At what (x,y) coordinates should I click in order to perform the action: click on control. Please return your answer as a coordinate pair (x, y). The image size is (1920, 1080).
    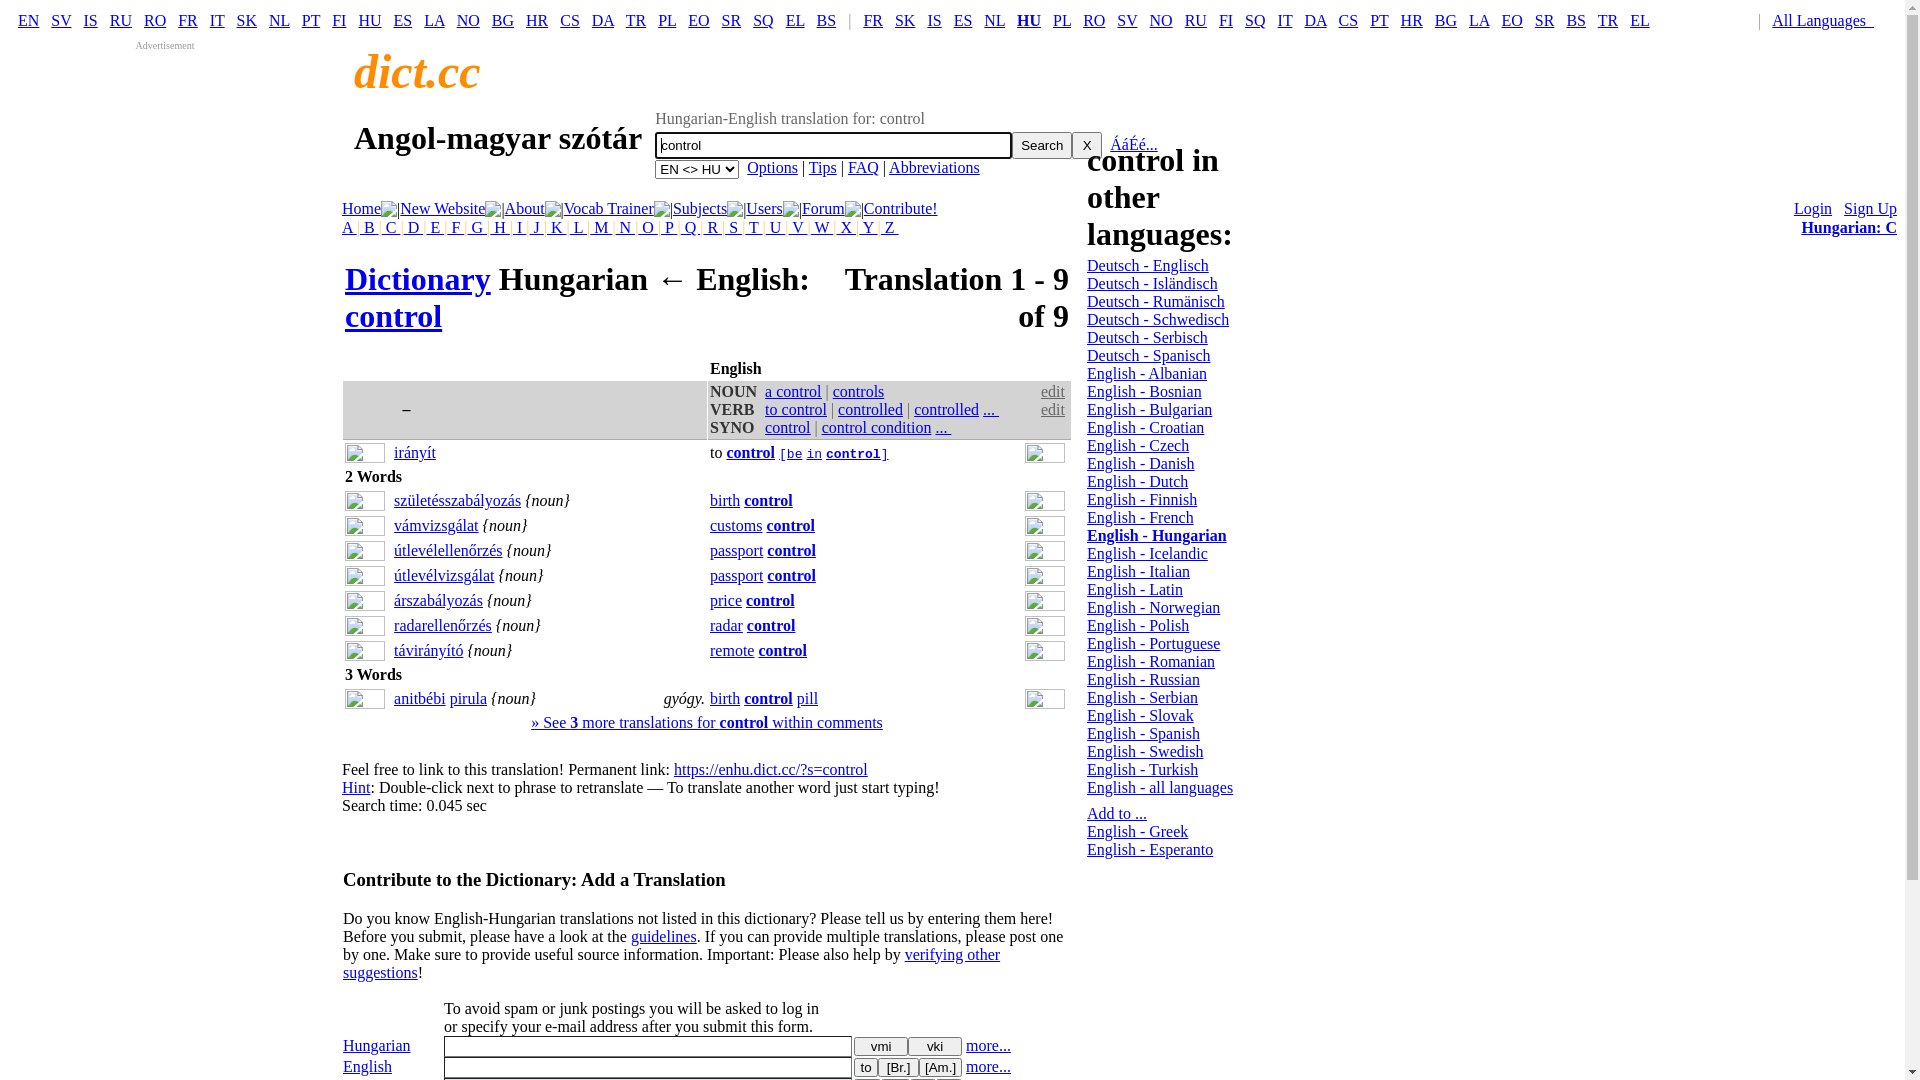
    Looking at the image, I should click on (792, 576).